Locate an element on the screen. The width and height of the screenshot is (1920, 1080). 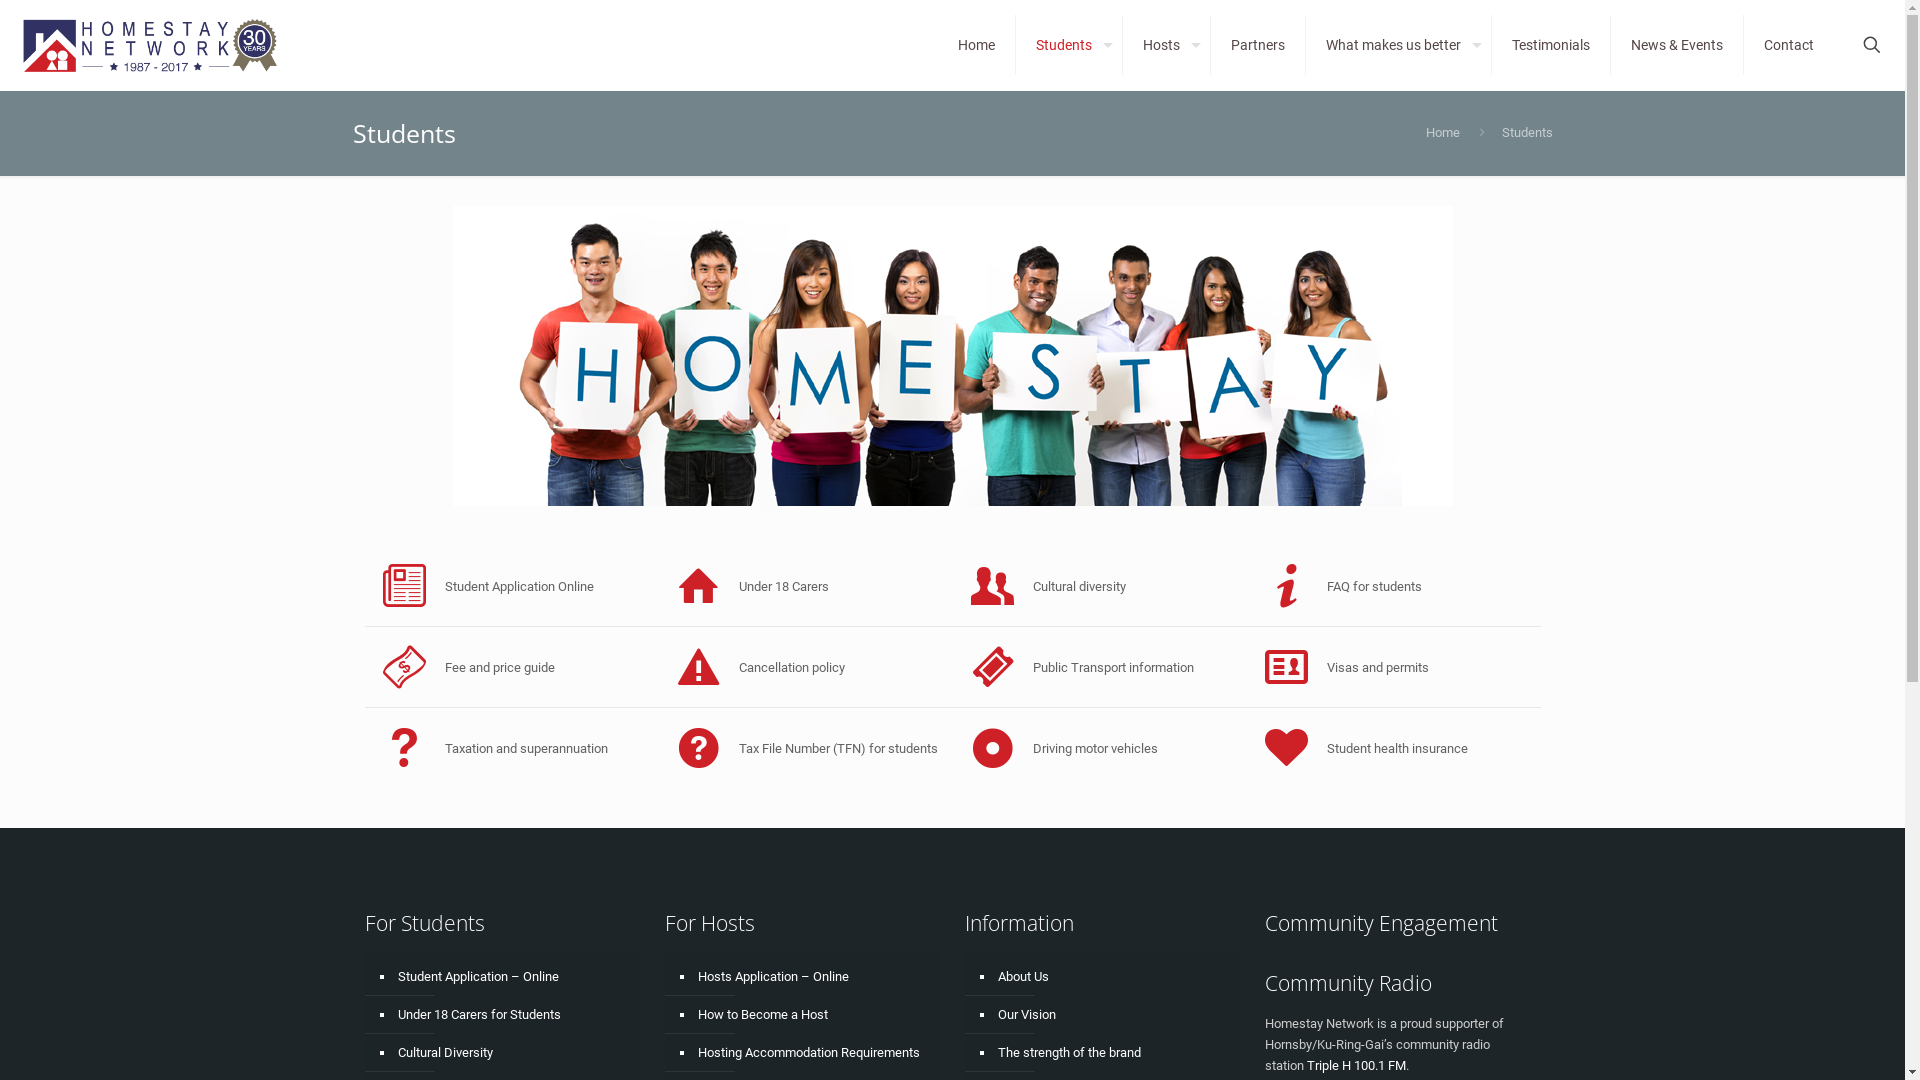
Hosts is located at coordinates (1167, 45).